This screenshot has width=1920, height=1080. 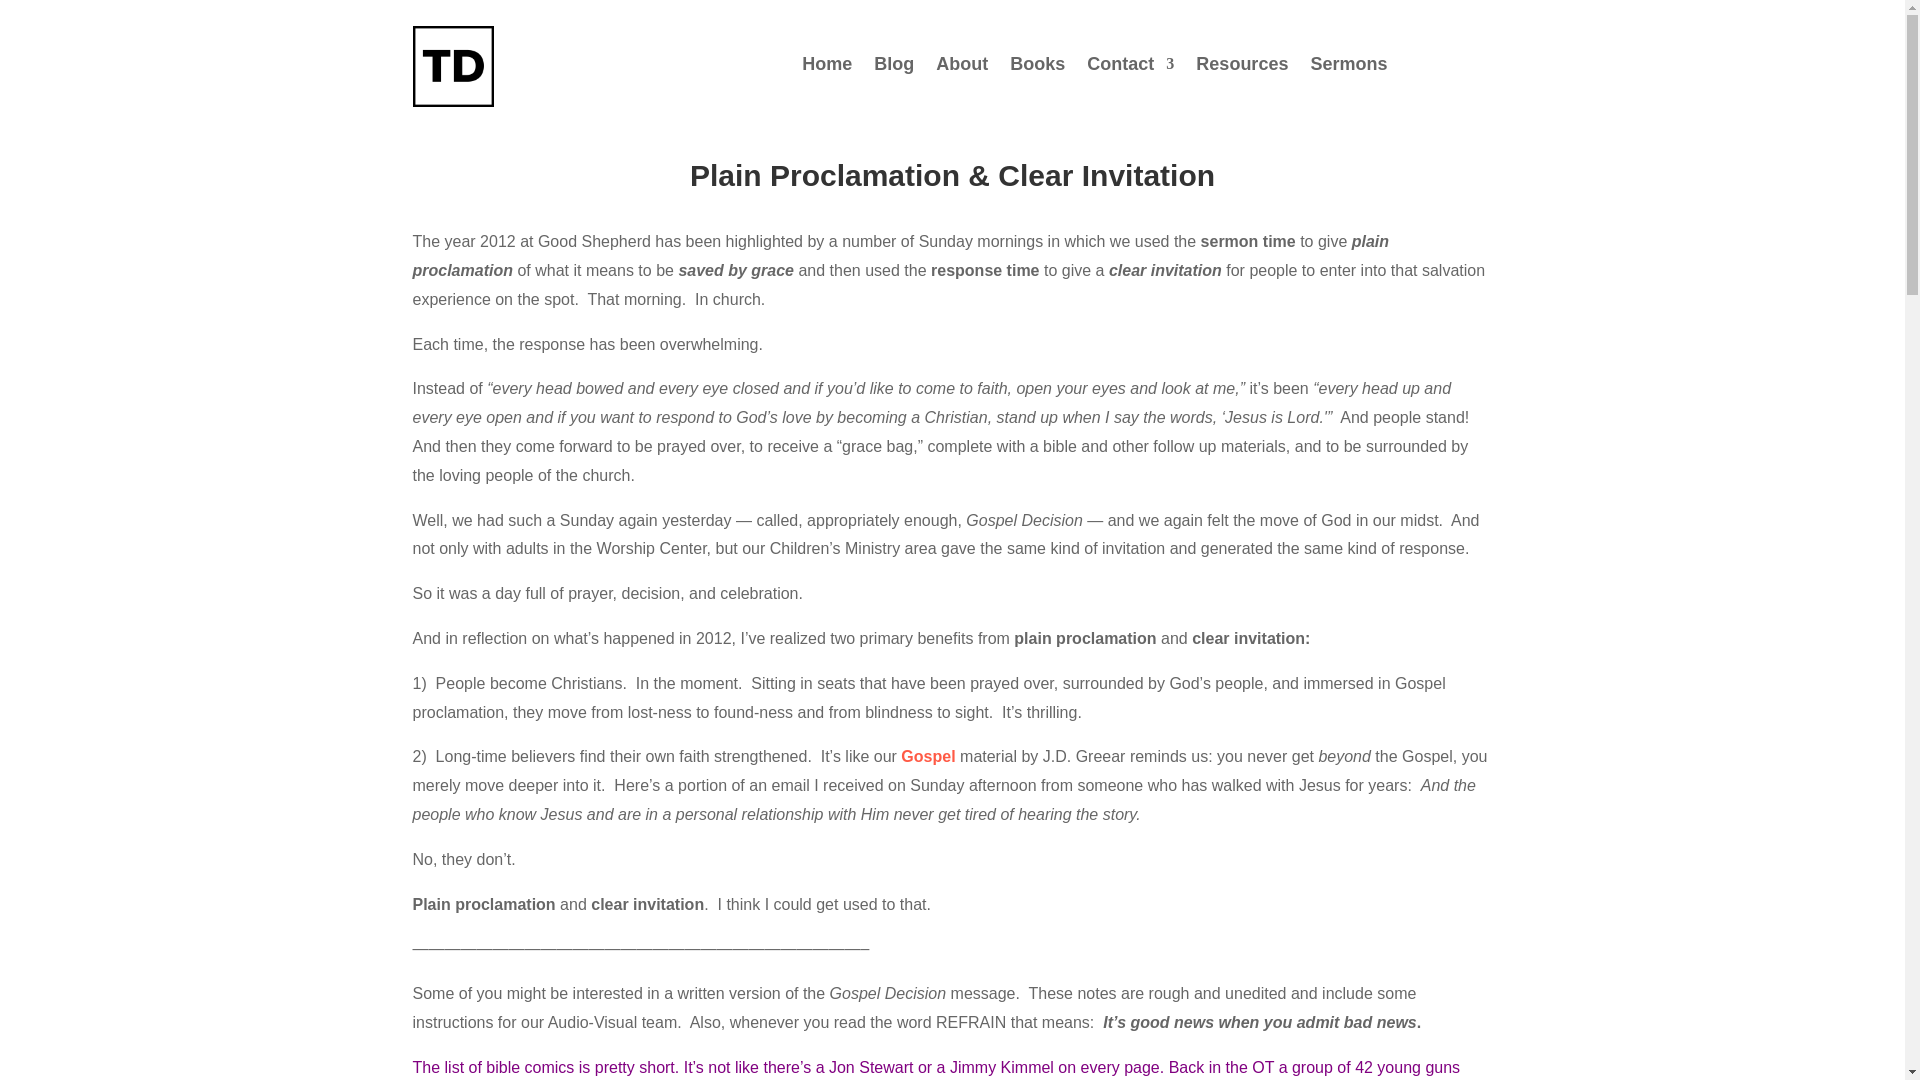 I want to click on td-logo, so click(x=452, y=66).